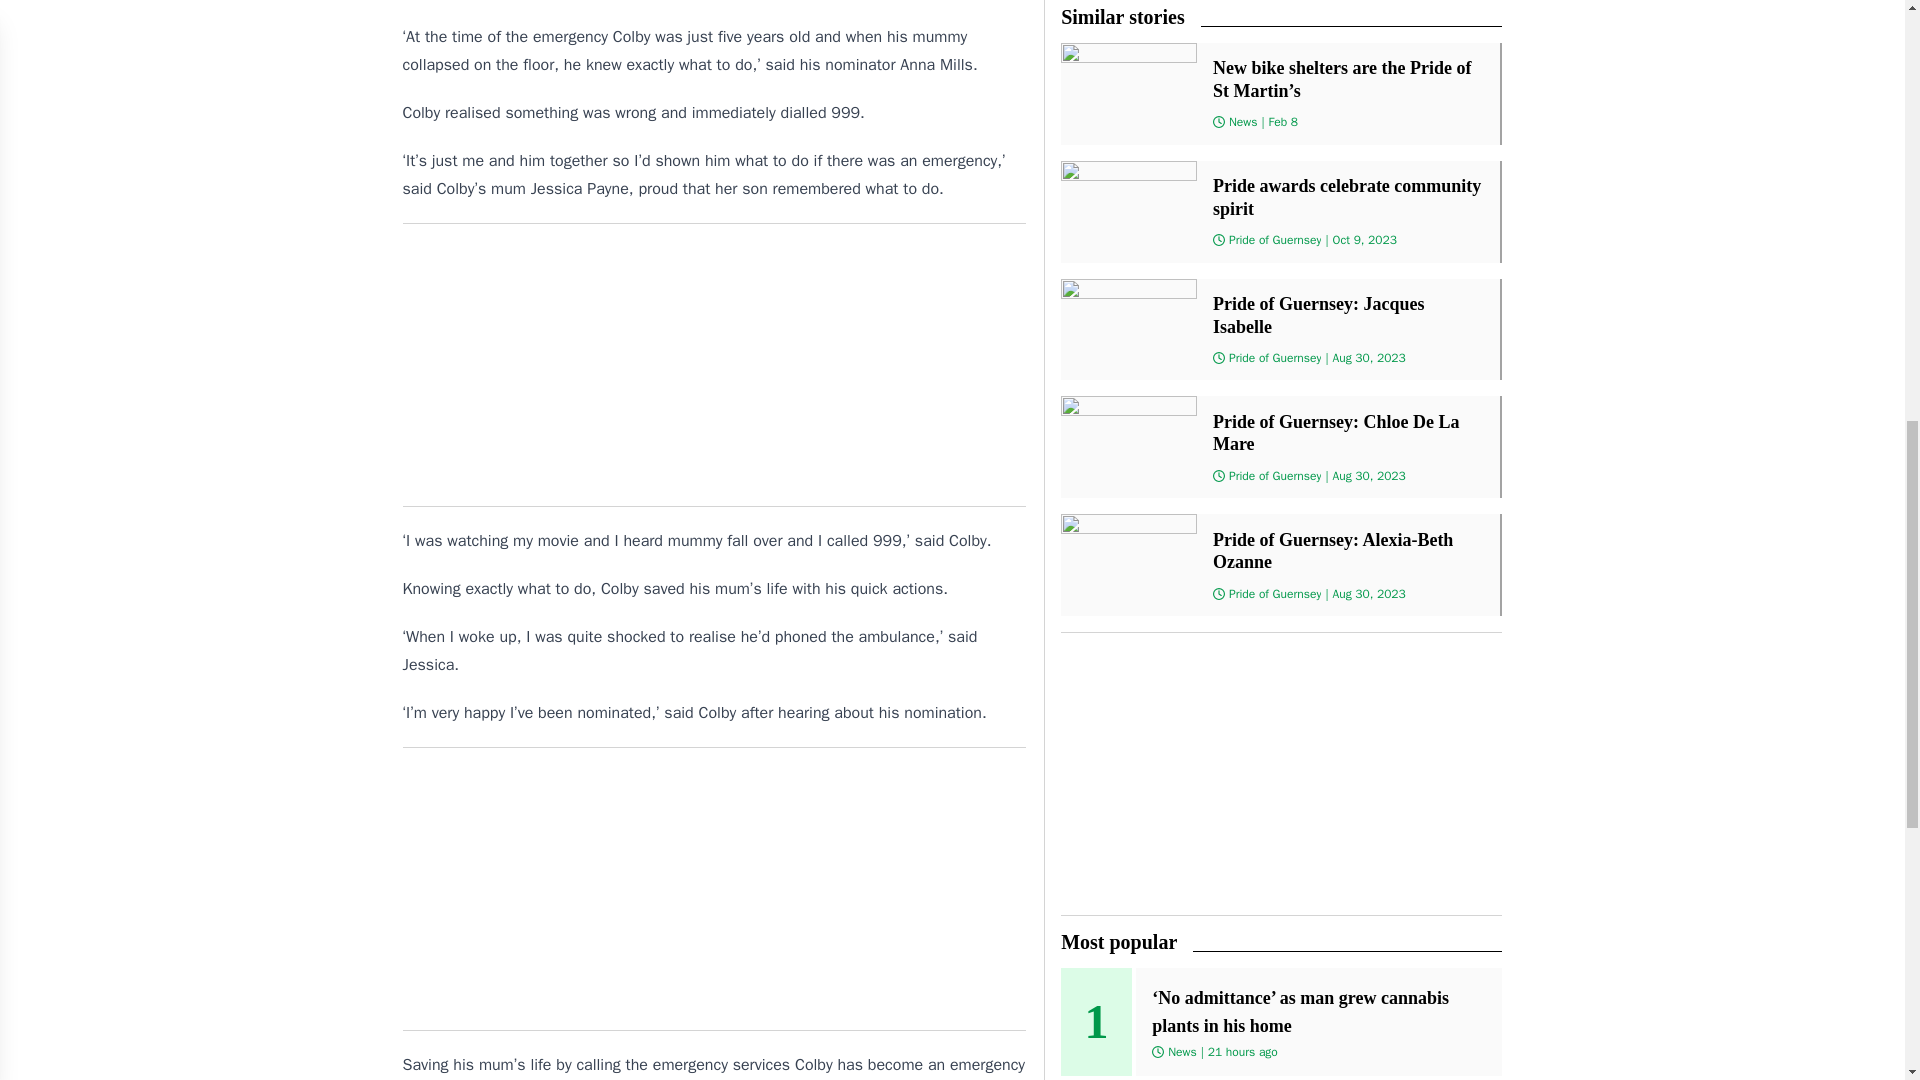  What do you see at coordinates (1275, 594) in the screenshot?
I see `Pride of Guernsey` at bounding box center [1275, 594].